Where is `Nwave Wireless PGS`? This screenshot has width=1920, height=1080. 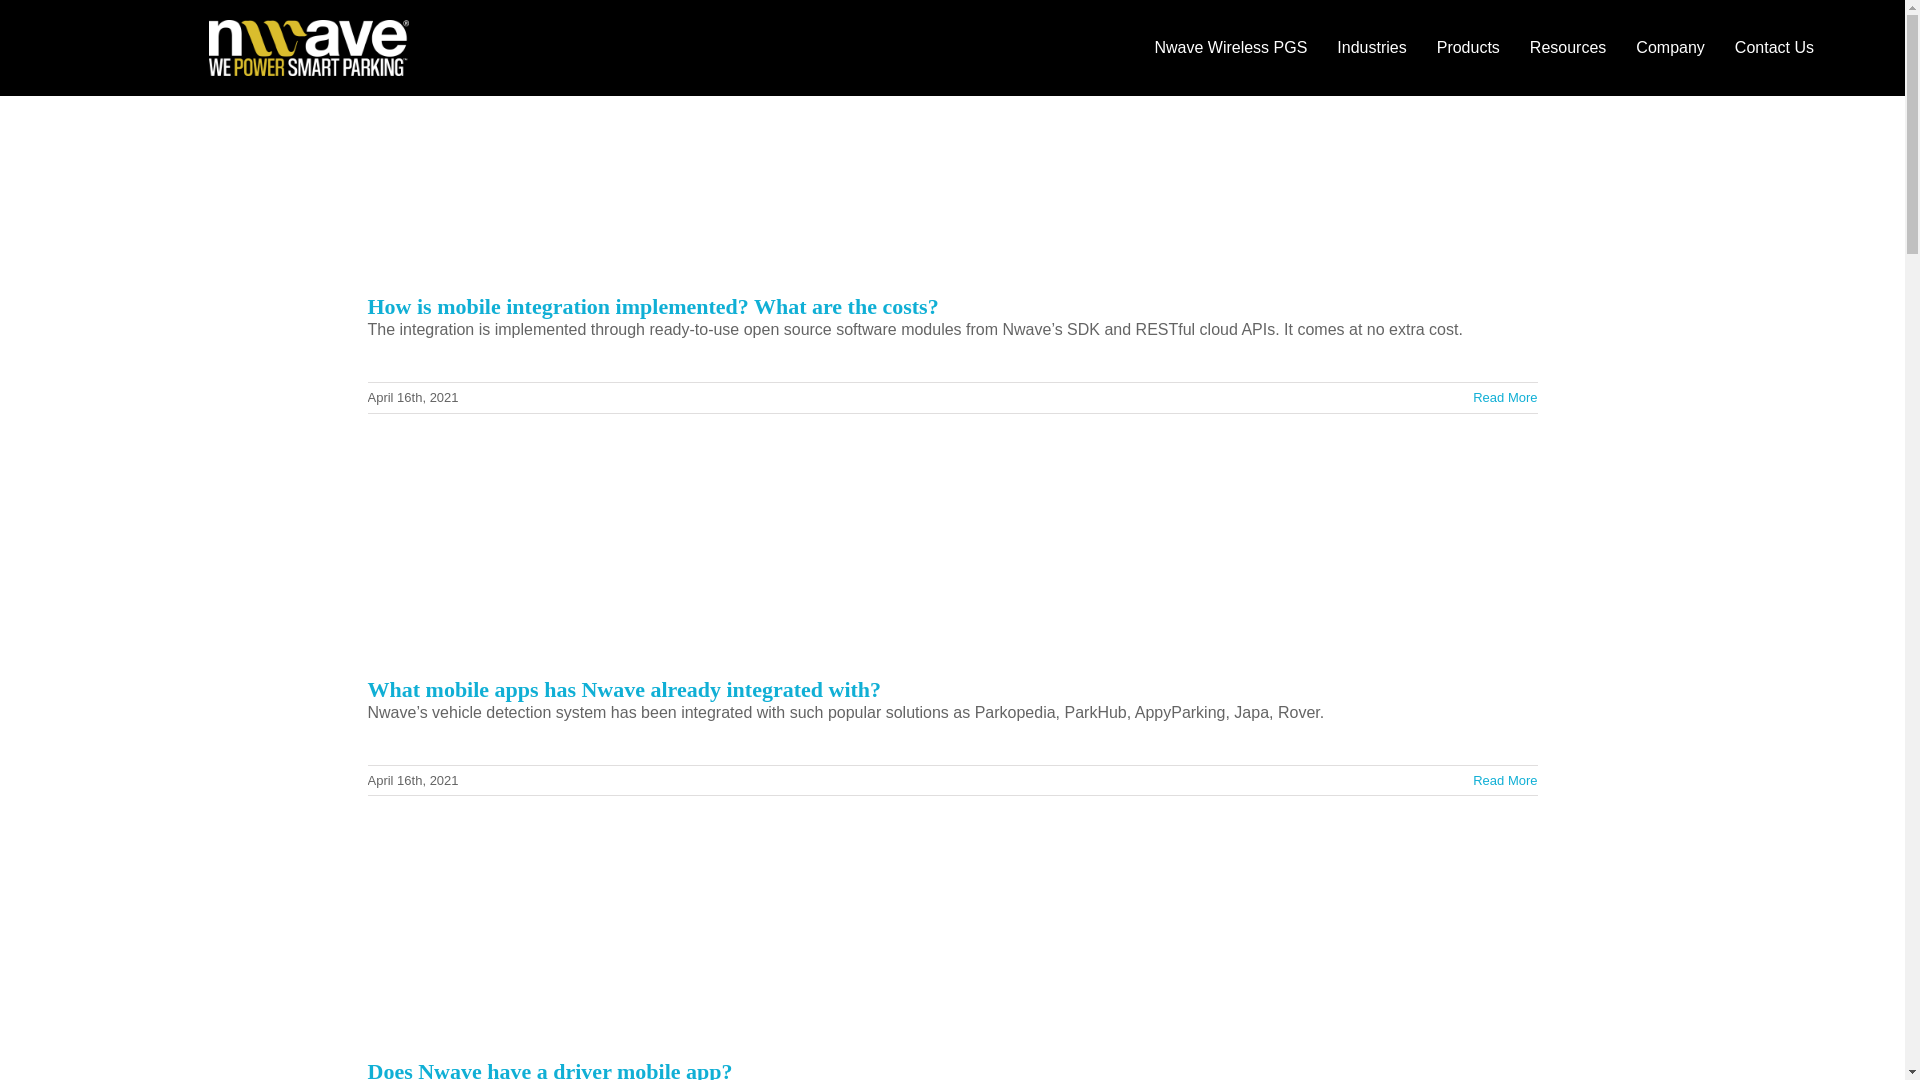
Nwave Wireless PGS is located at coordinates (1230, 48).